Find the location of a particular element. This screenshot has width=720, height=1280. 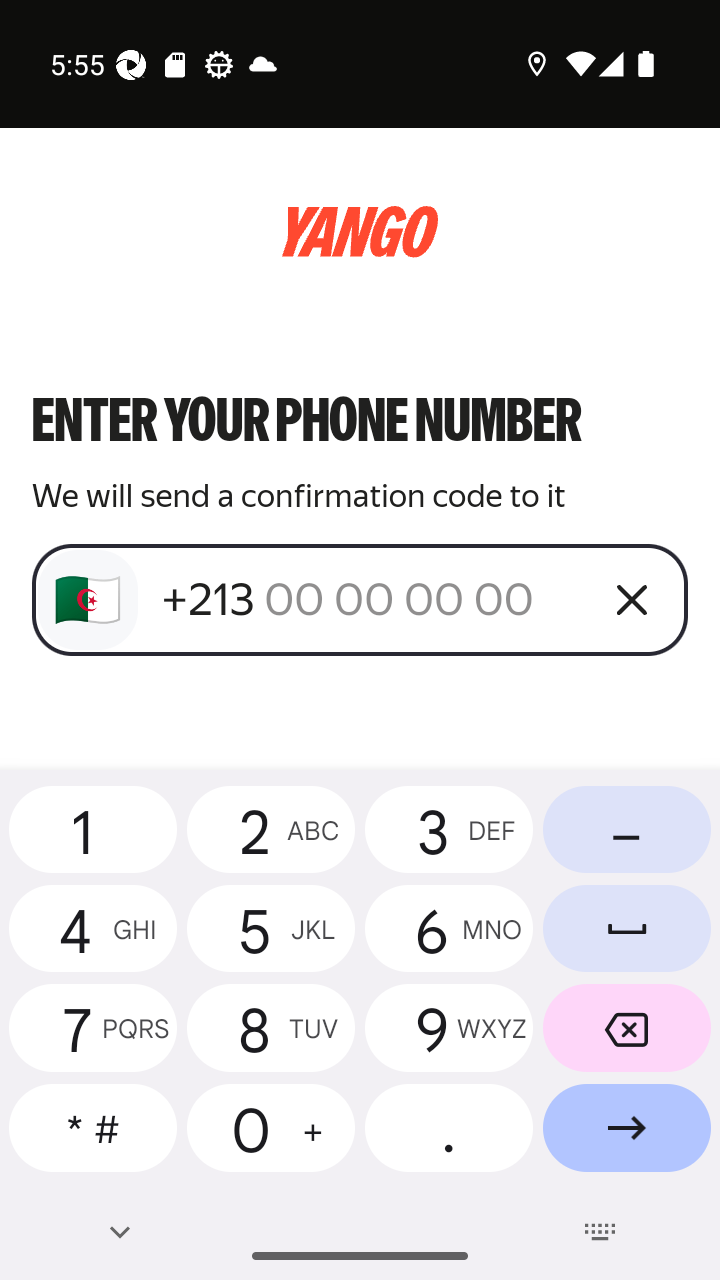

logo is located at coordinates (360, 232).